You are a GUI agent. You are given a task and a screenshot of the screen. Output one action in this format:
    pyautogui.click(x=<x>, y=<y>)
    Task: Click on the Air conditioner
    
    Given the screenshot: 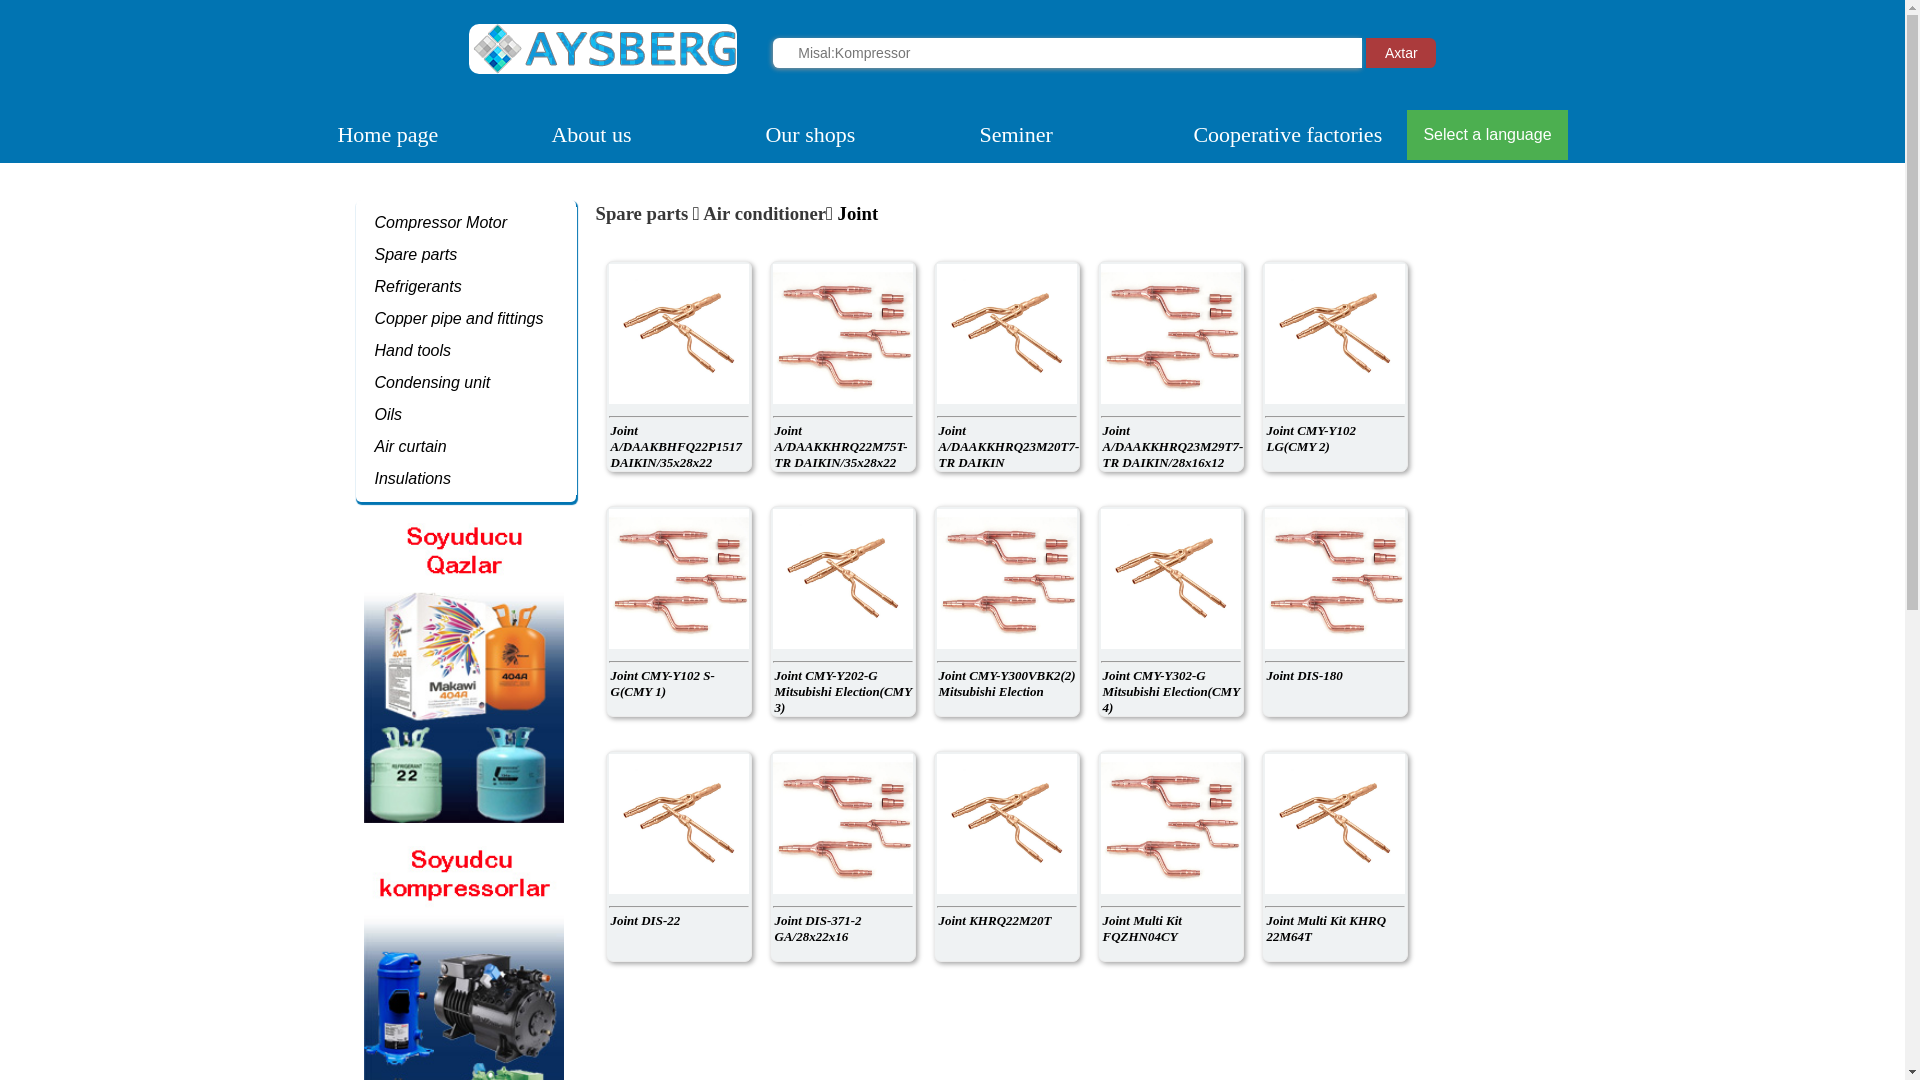 What is the action you would take?
    pyautogui.click(x=764, y=214)
    